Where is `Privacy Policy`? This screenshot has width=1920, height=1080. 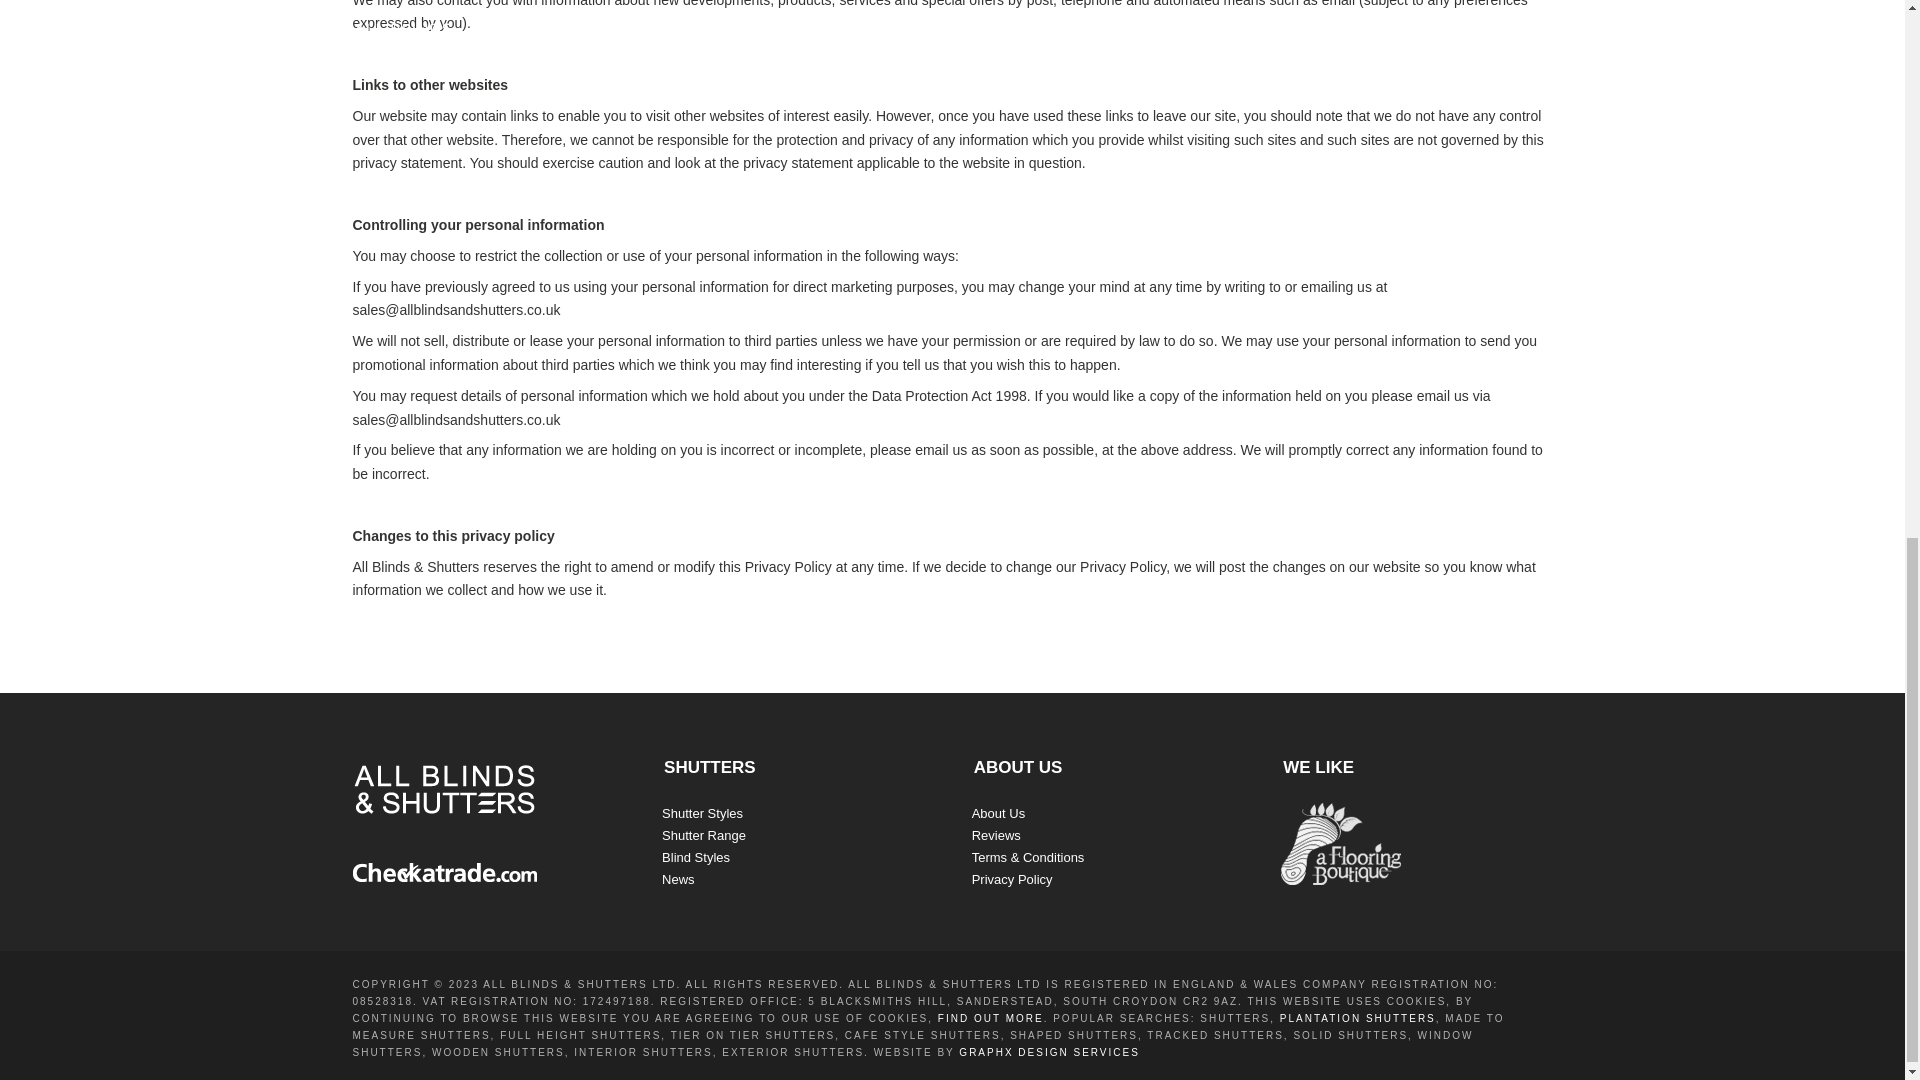 Privacy Policy is located at coordinates (1012, 878).